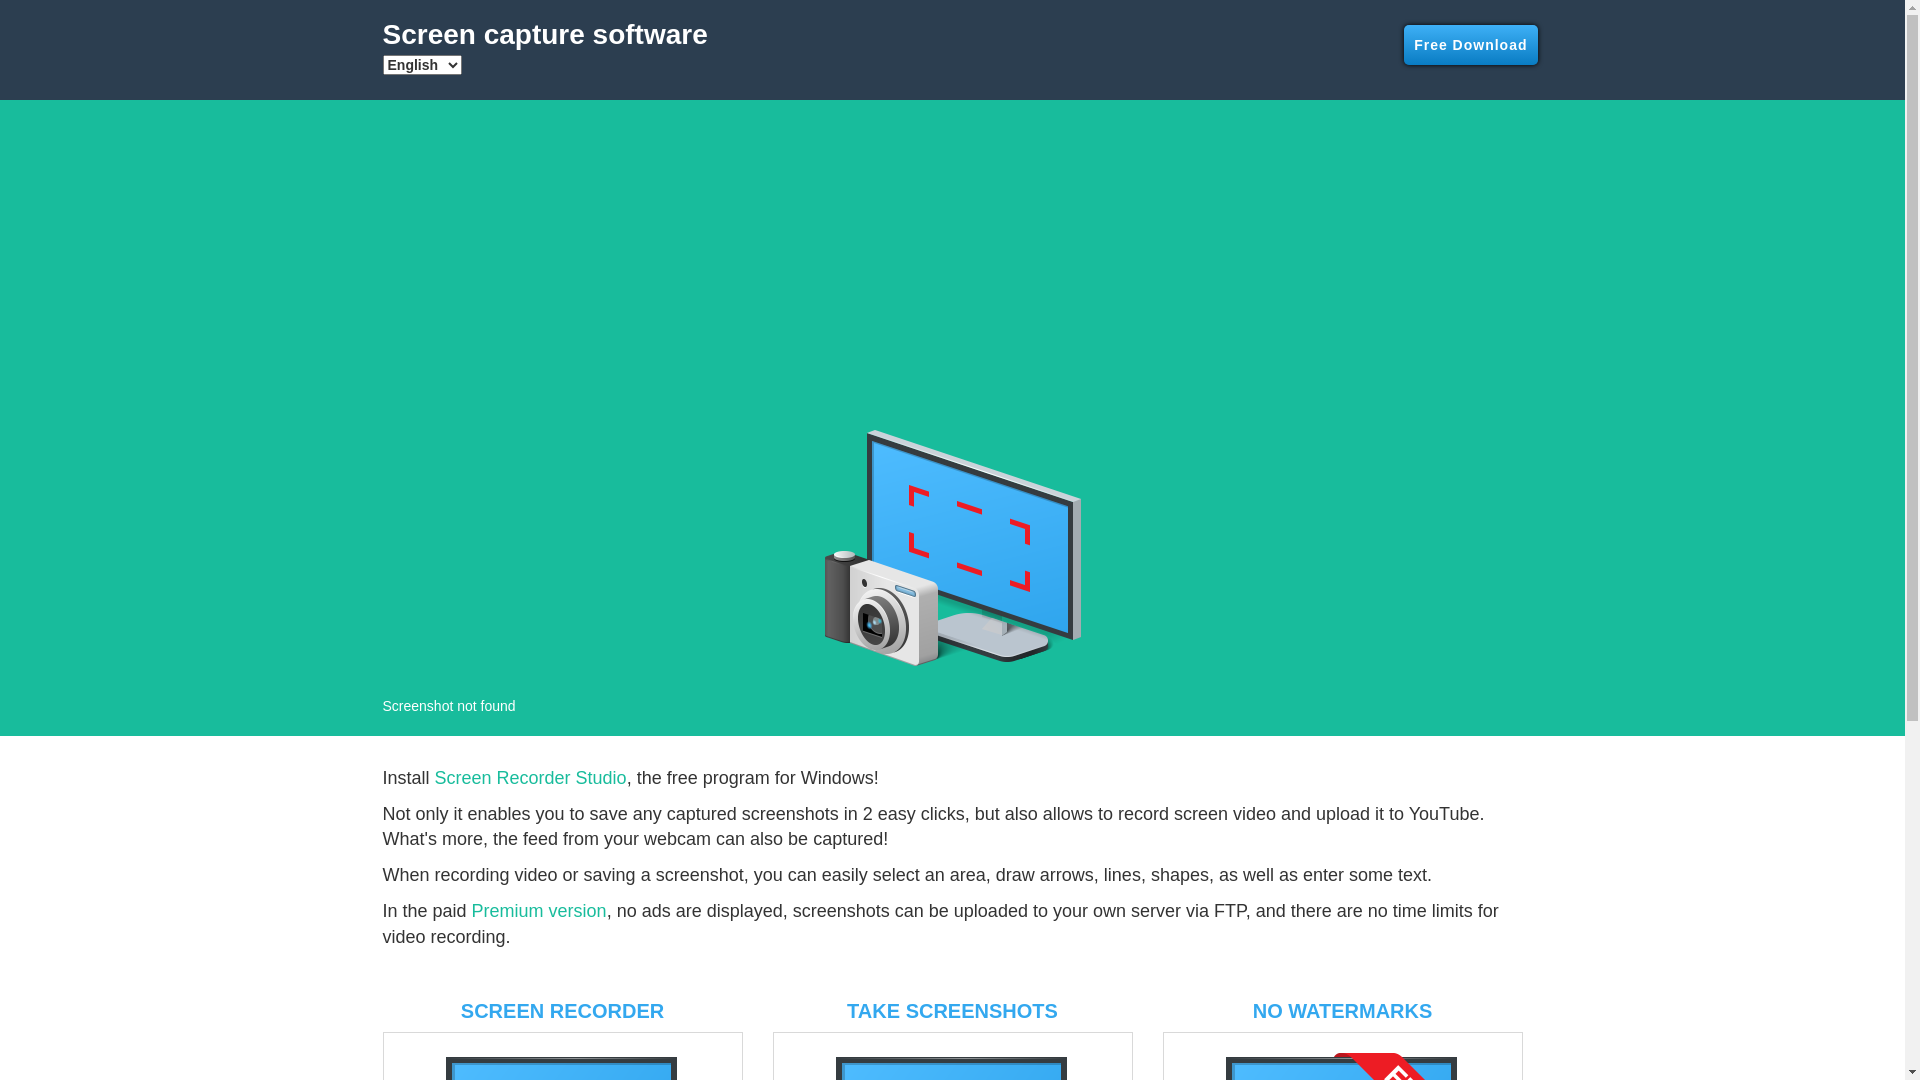 This screenshot has height=1080, width=1920. Describe the element at coordinates (531, 778) in the screenshot. I see `Screen Recorder Studio` at that location.